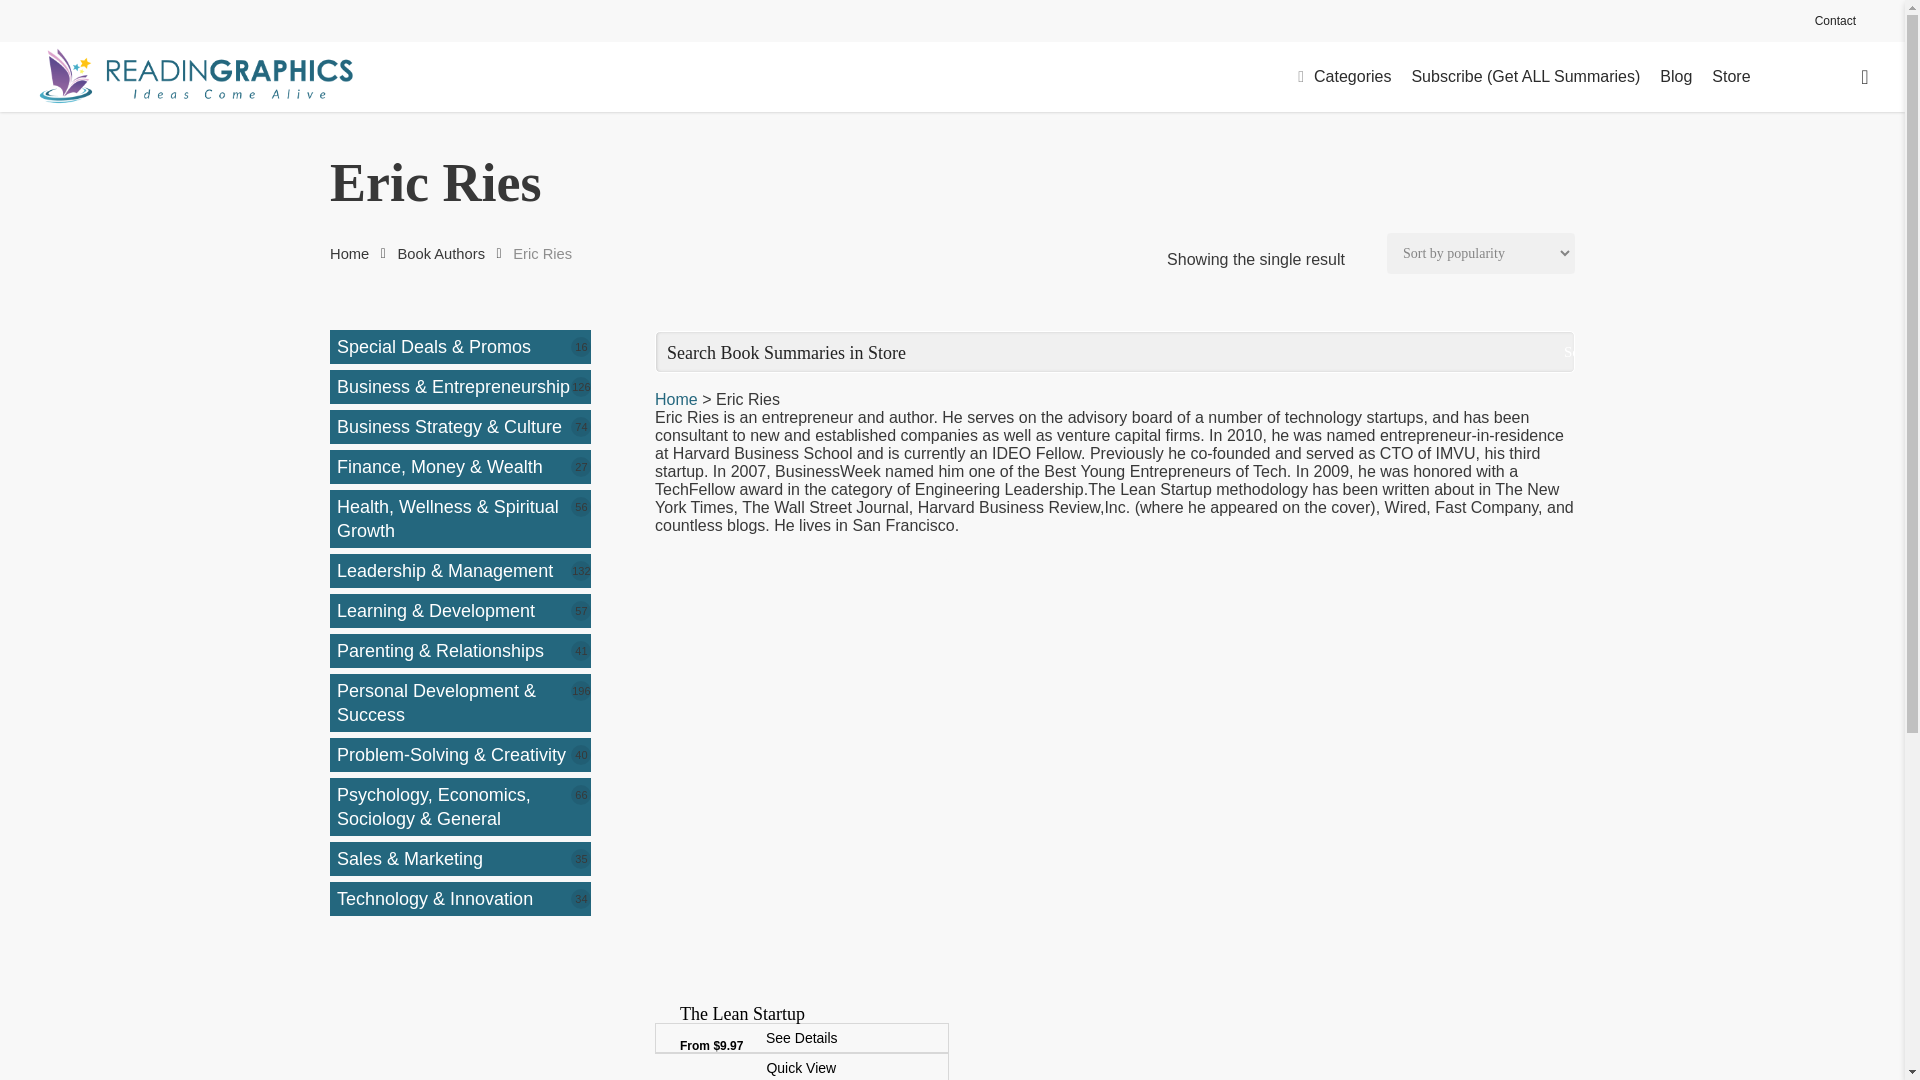 Image resolution: width=1920 pixels, height=1080 pixels. I want to click on Home, so click(349, 254).